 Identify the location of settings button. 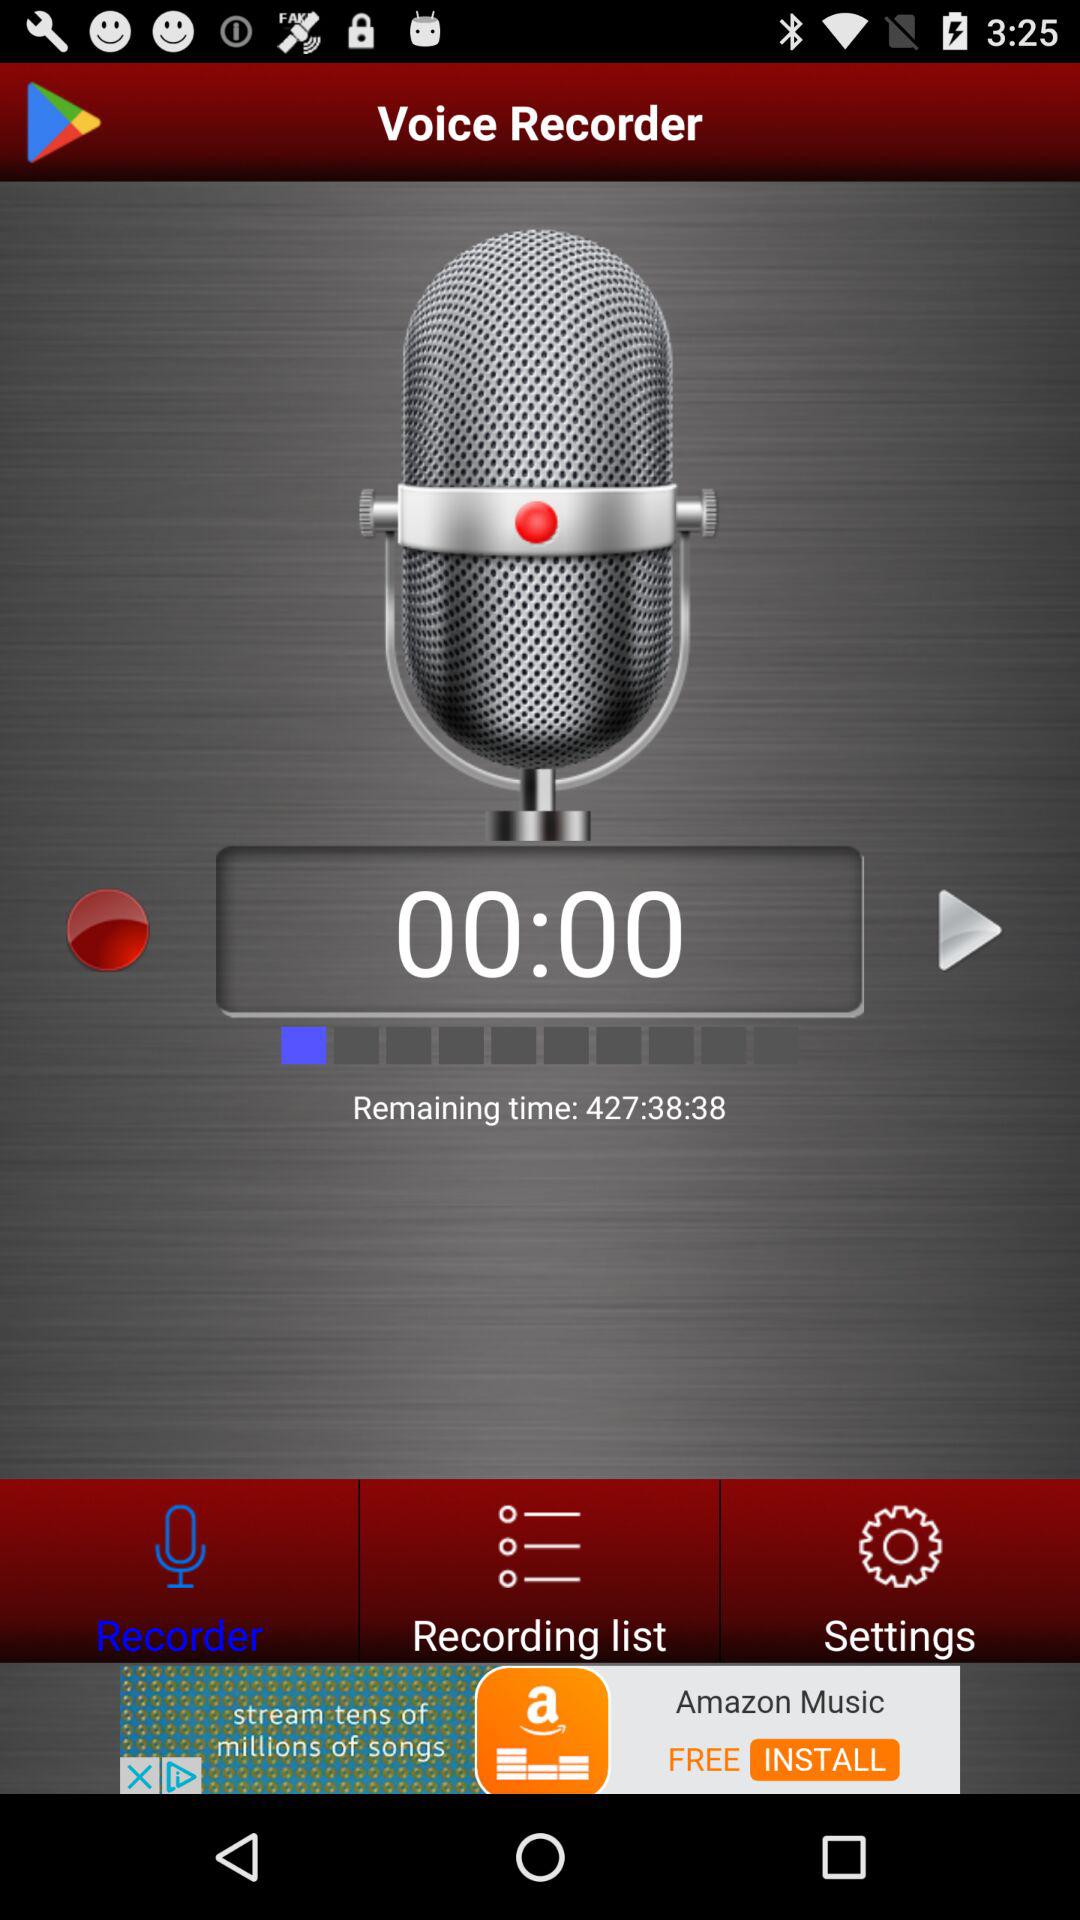
(900, 1570).